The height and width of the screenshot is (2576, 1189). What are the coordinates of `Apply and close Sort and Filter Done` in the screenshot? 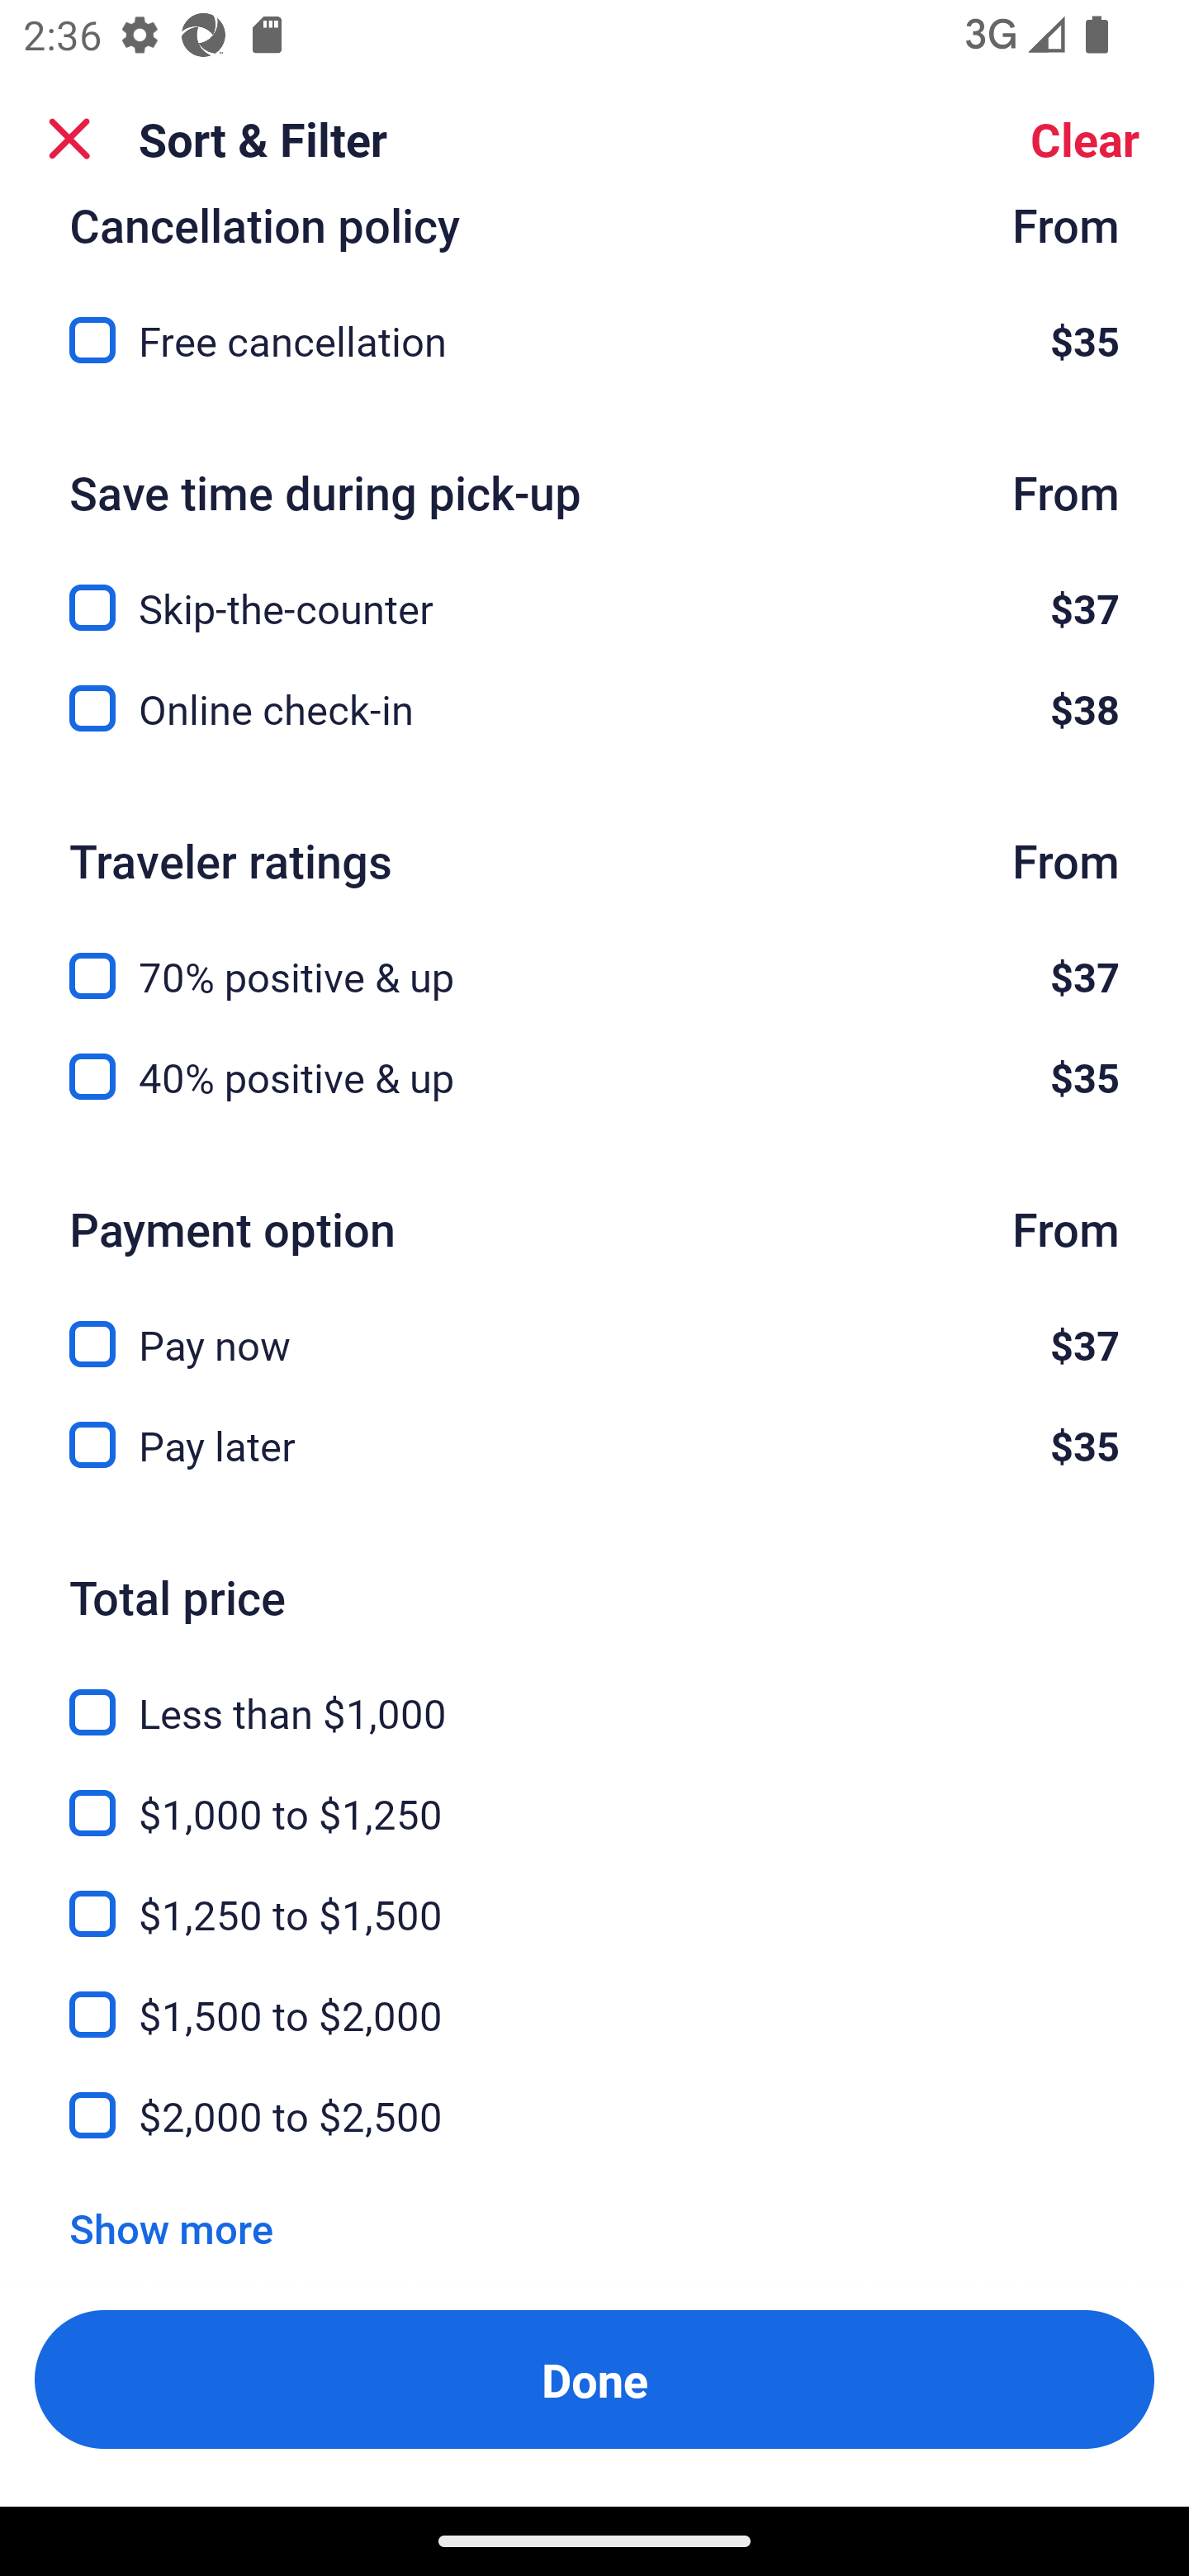 It's located at (594, 2379).